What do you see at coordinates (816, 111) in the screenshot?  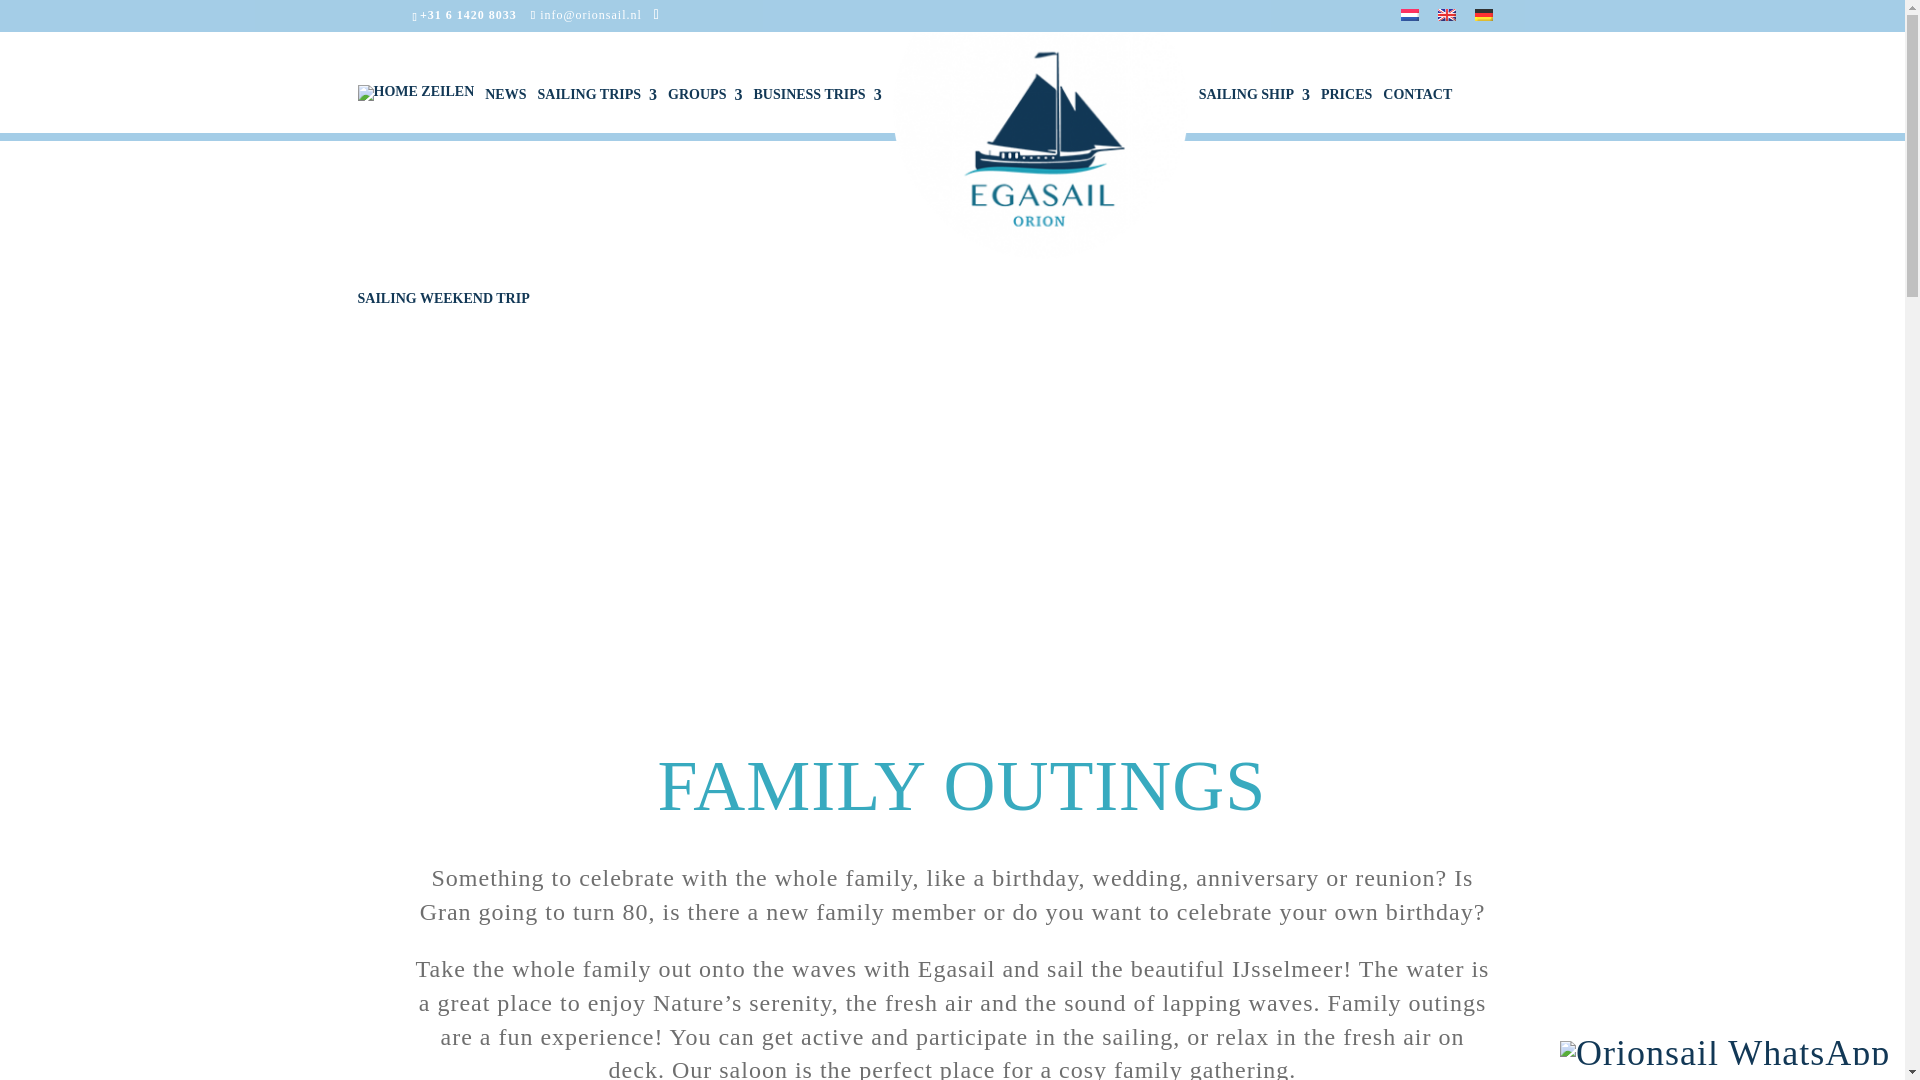 I see `BUSINESS TRIPS` at bounding box center [816, 111].